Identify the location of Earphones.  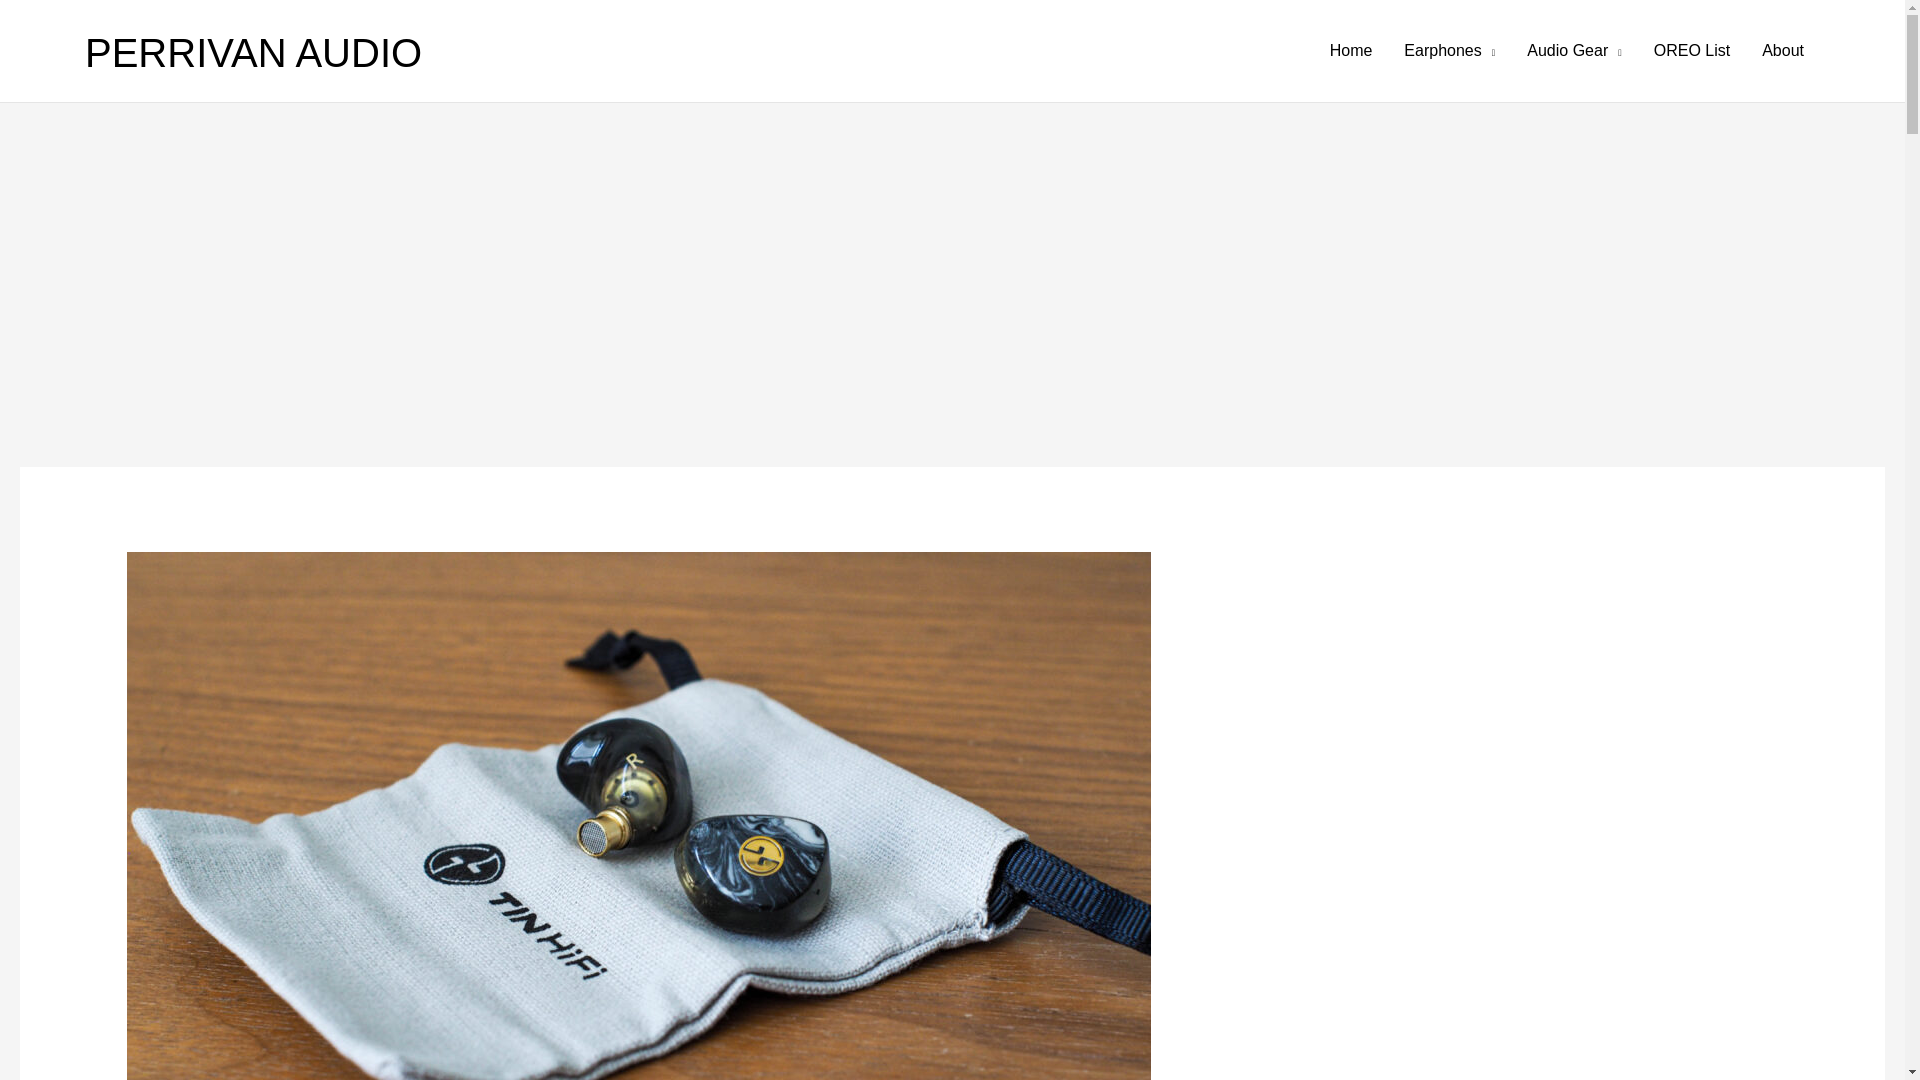
(1450, 51).